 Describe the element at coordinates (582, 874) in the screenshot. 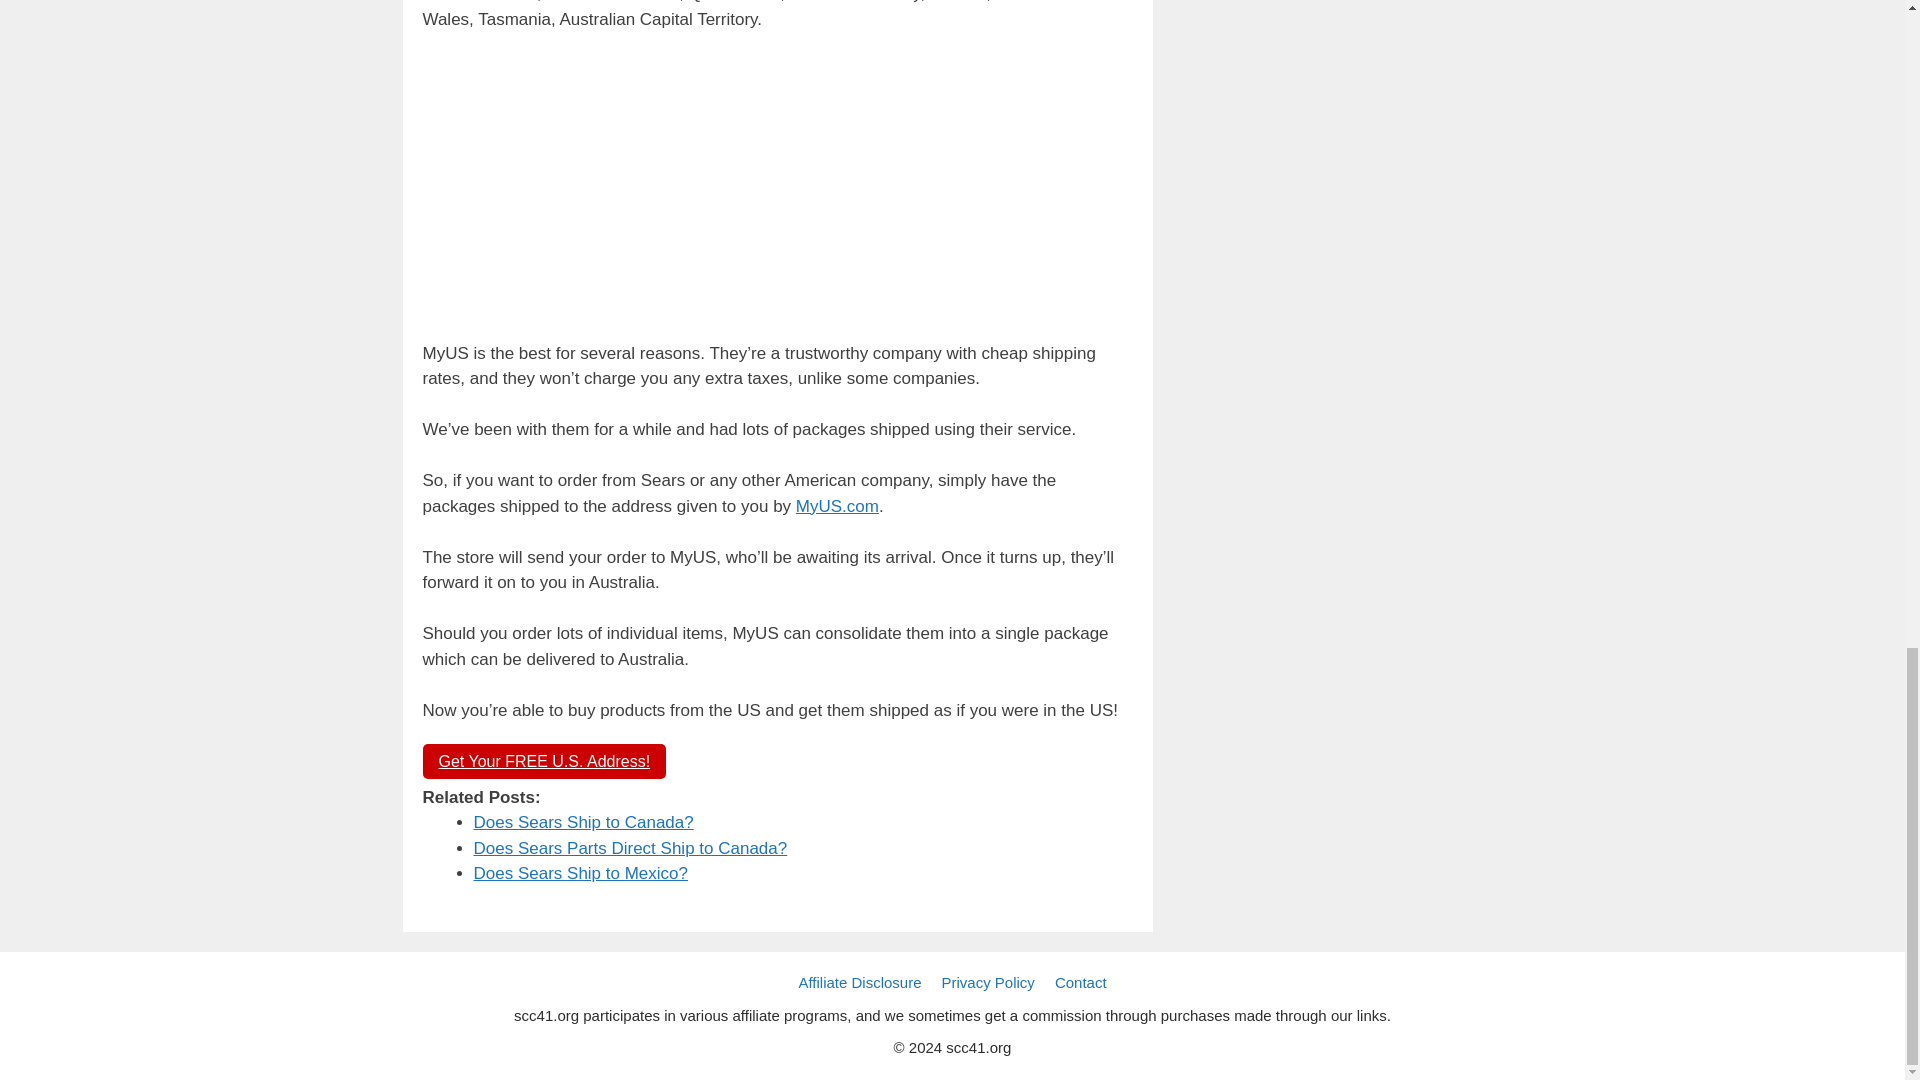

I see `Does Sears Ship to Mexico?` at that location.